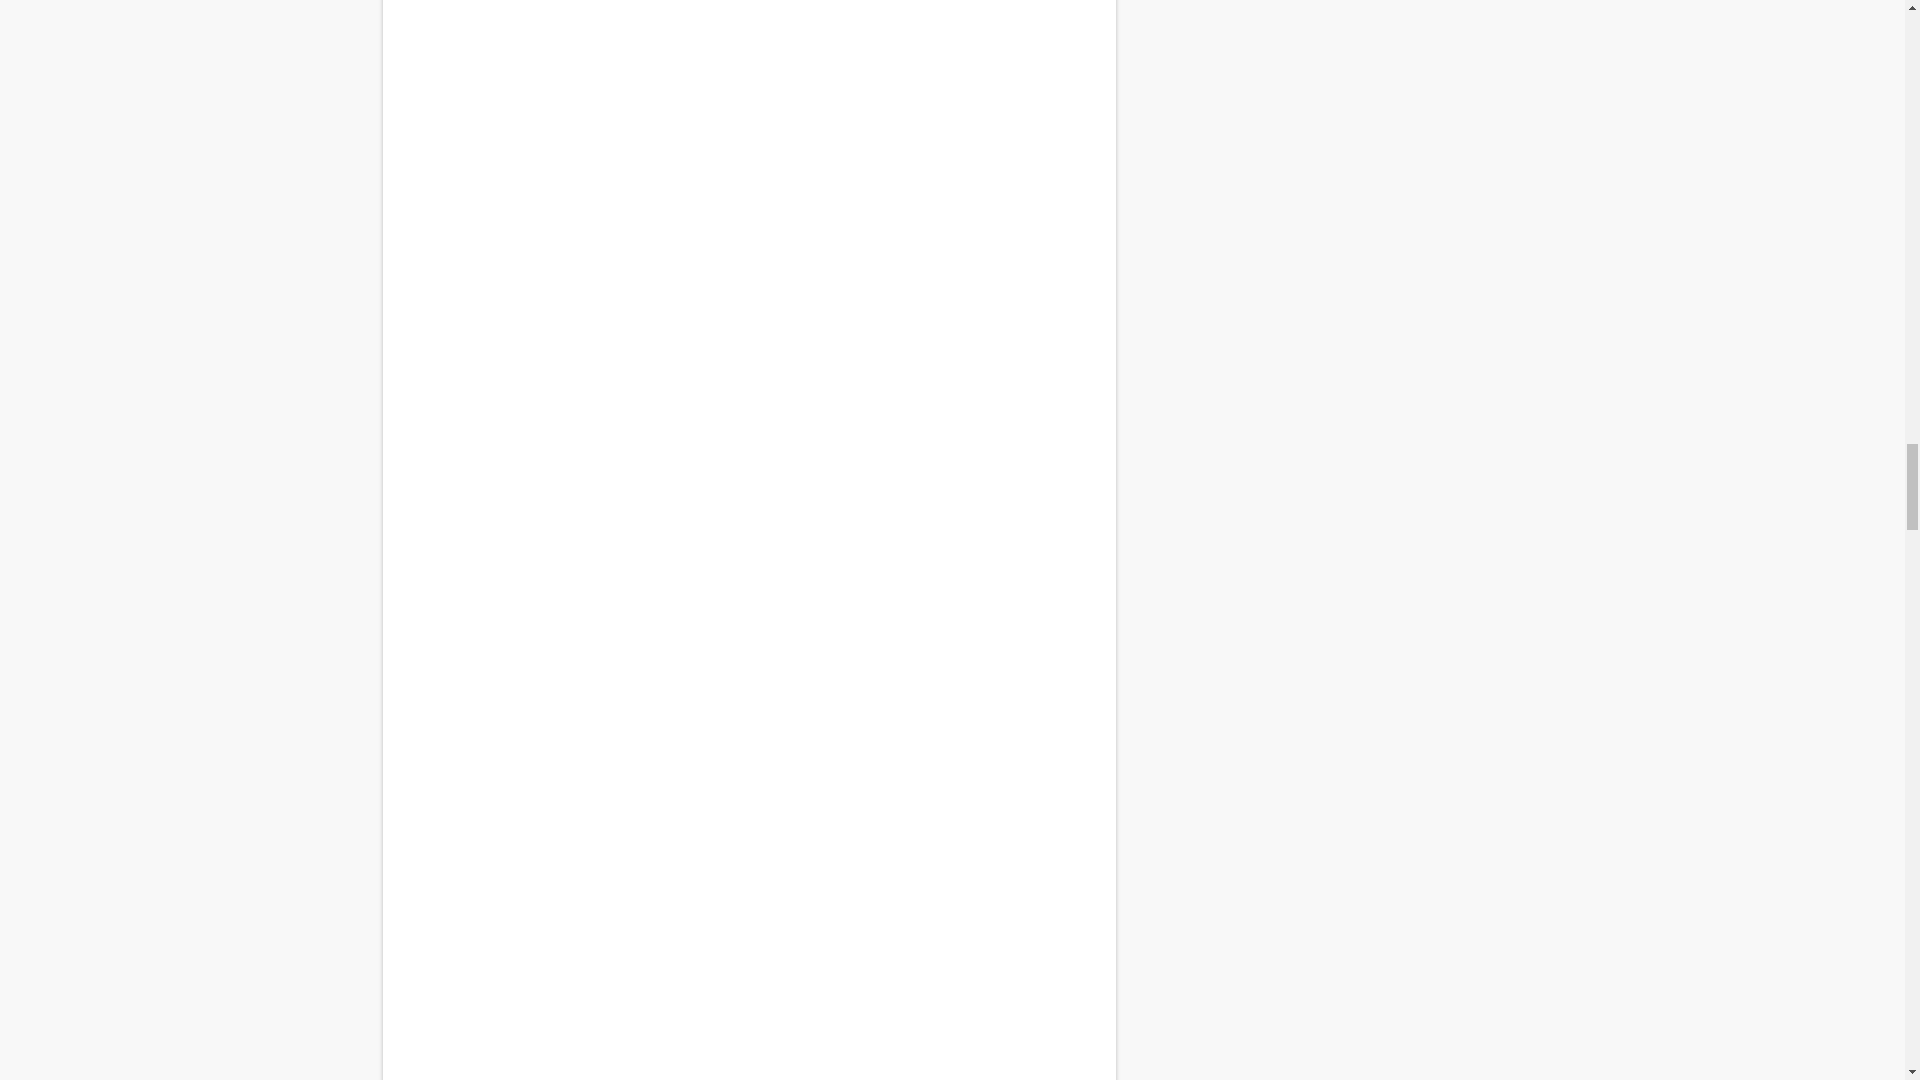 This screenshot has height=1080, width=1920. What do you see at coordinates (748, 756) in the screenshot?
I see `Topic Wise Words` at bounding box center [748, 756].